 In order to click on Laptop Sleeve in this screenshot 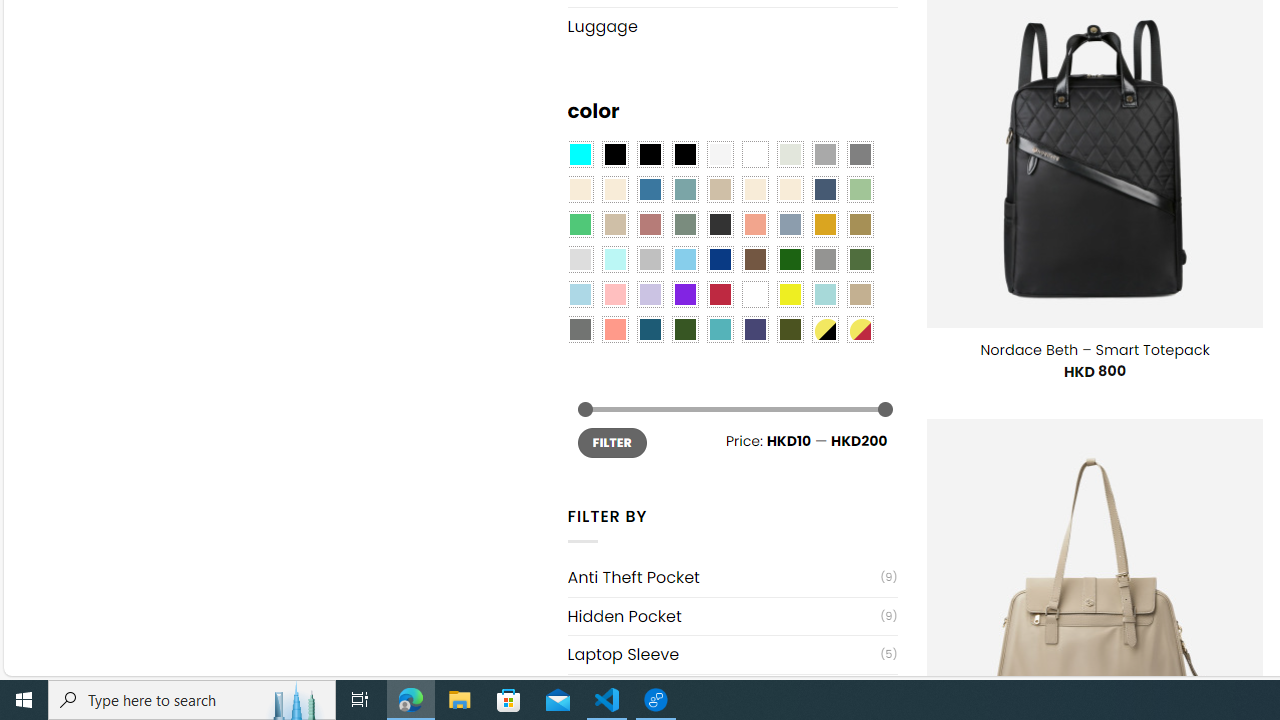, I will do `click(724, 654)`.